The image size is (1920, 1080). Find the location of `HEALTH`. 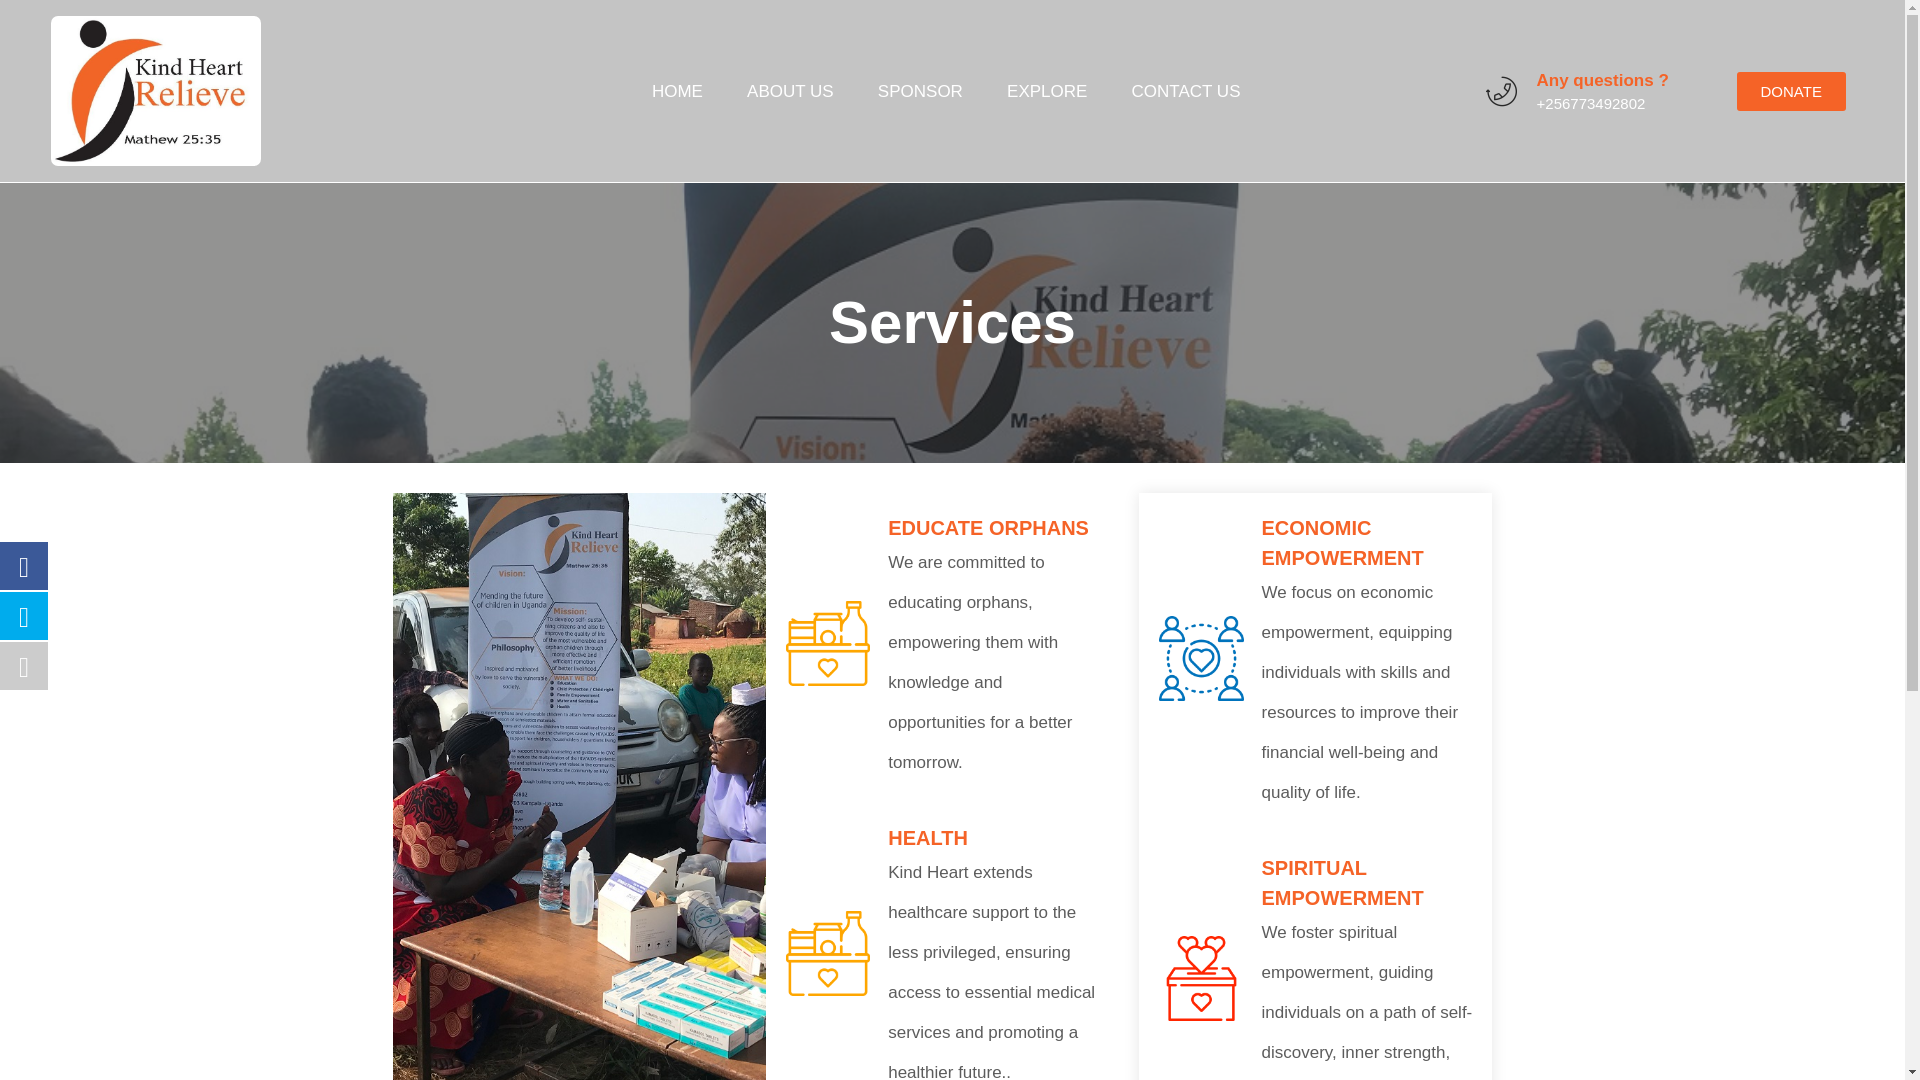

HEALTH is located at coordinates (927, 838).